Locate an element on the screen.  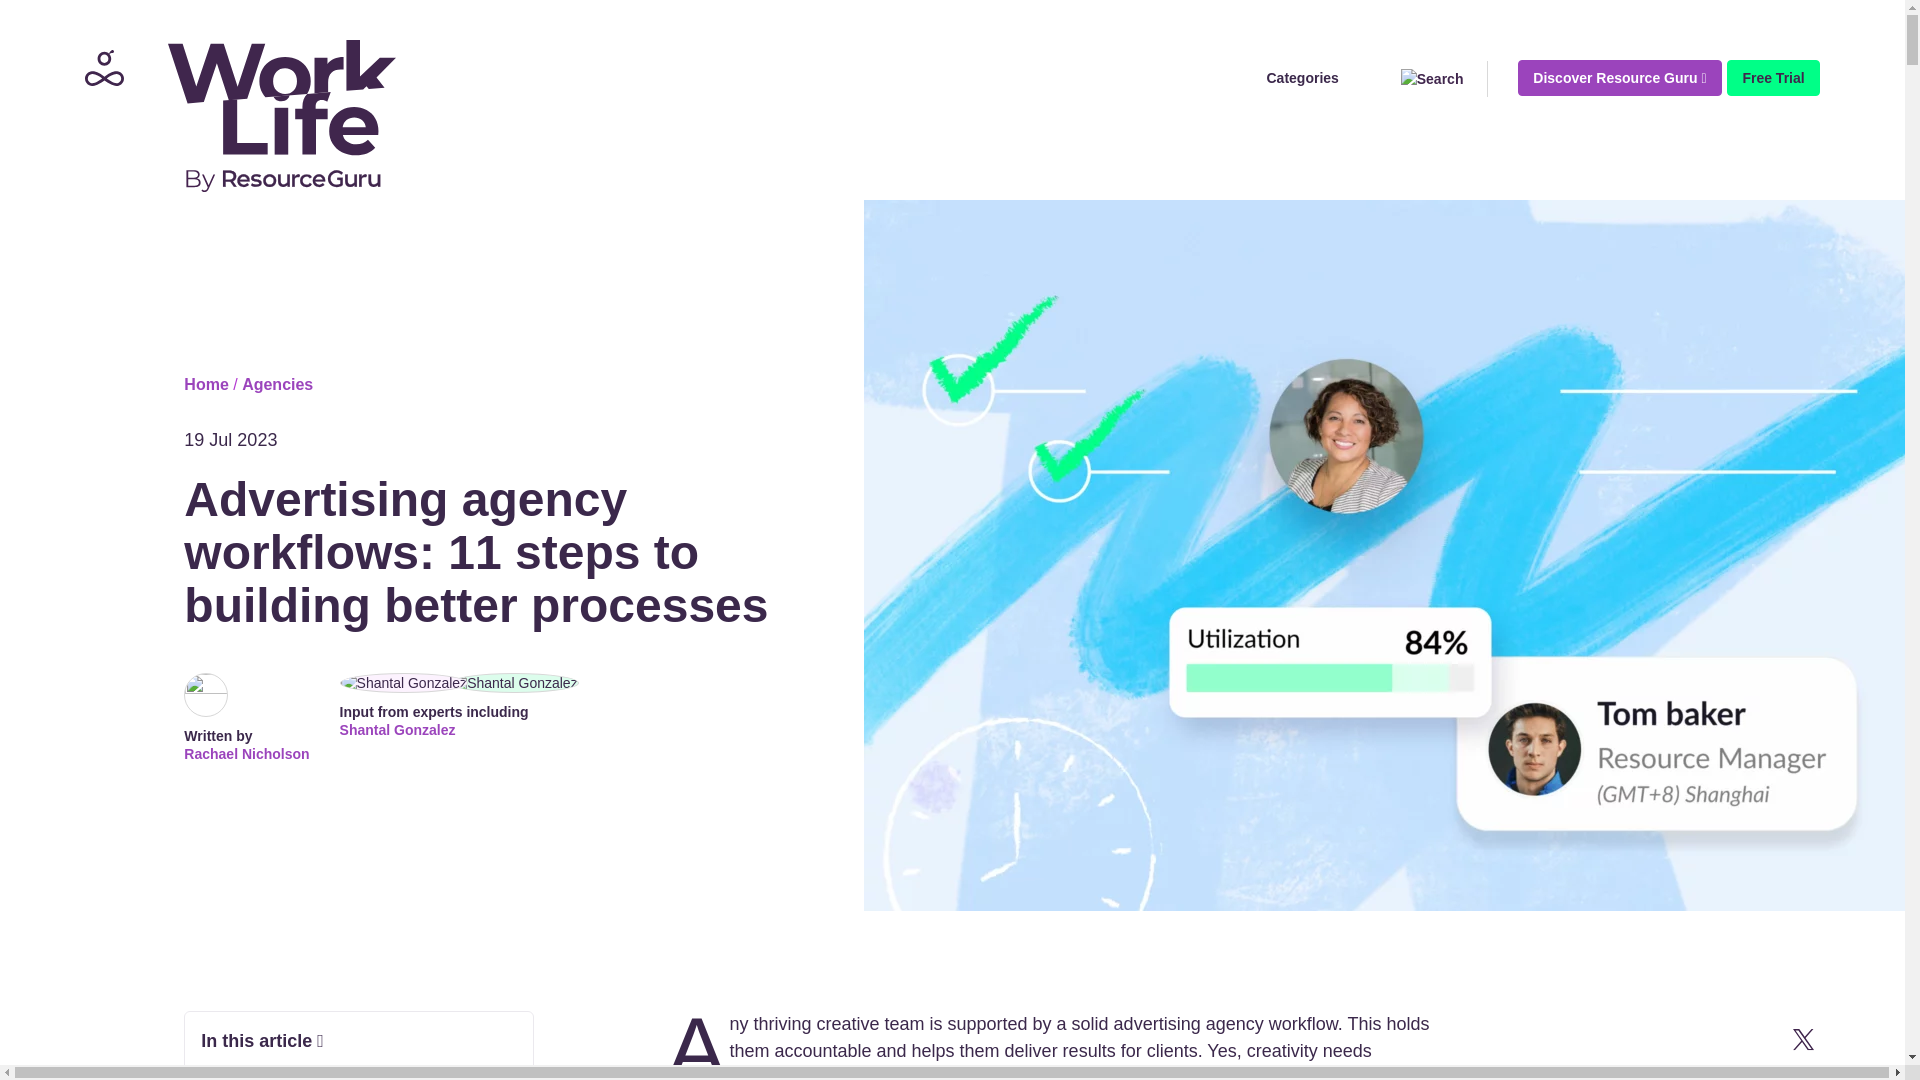
Home is located at coordinates (206, 384).